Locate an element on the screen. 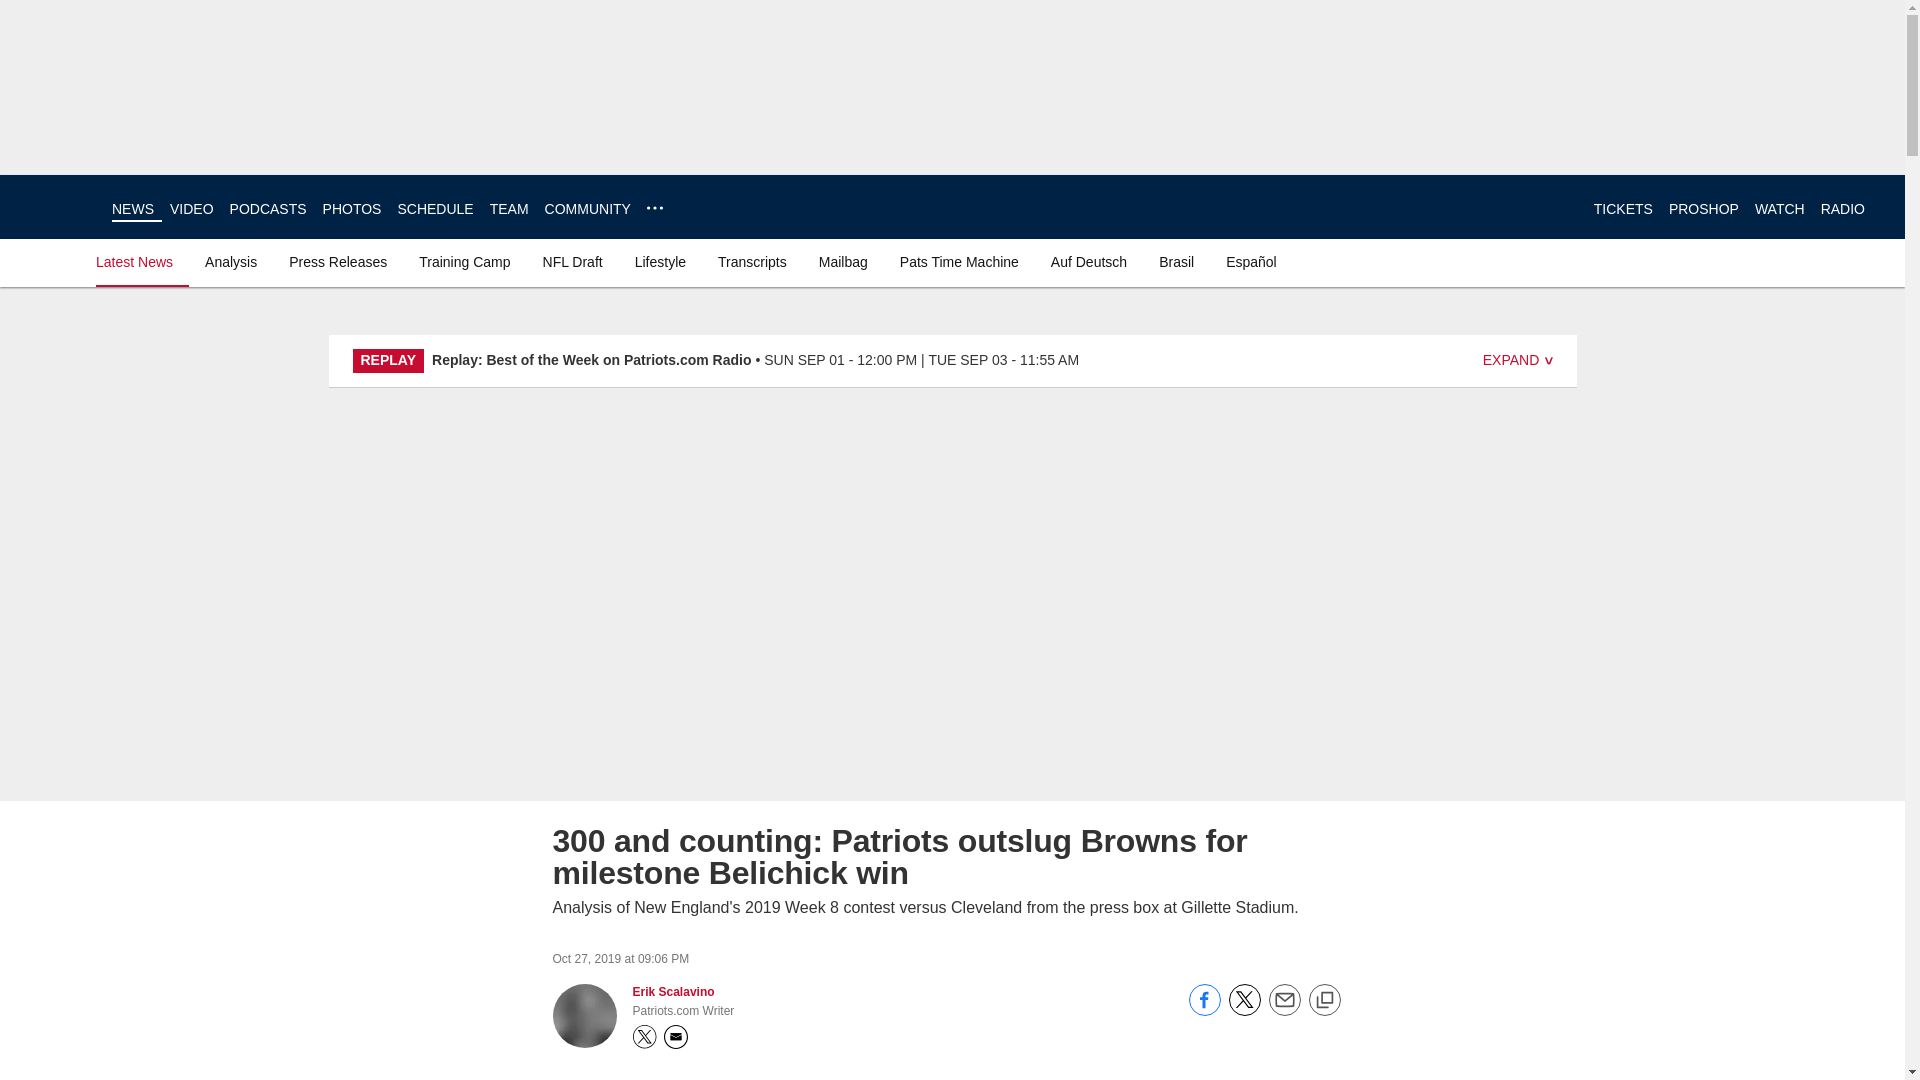 This screenshot has height=1080, width=1920. NFL Draft is located at coordinates (572, 262).